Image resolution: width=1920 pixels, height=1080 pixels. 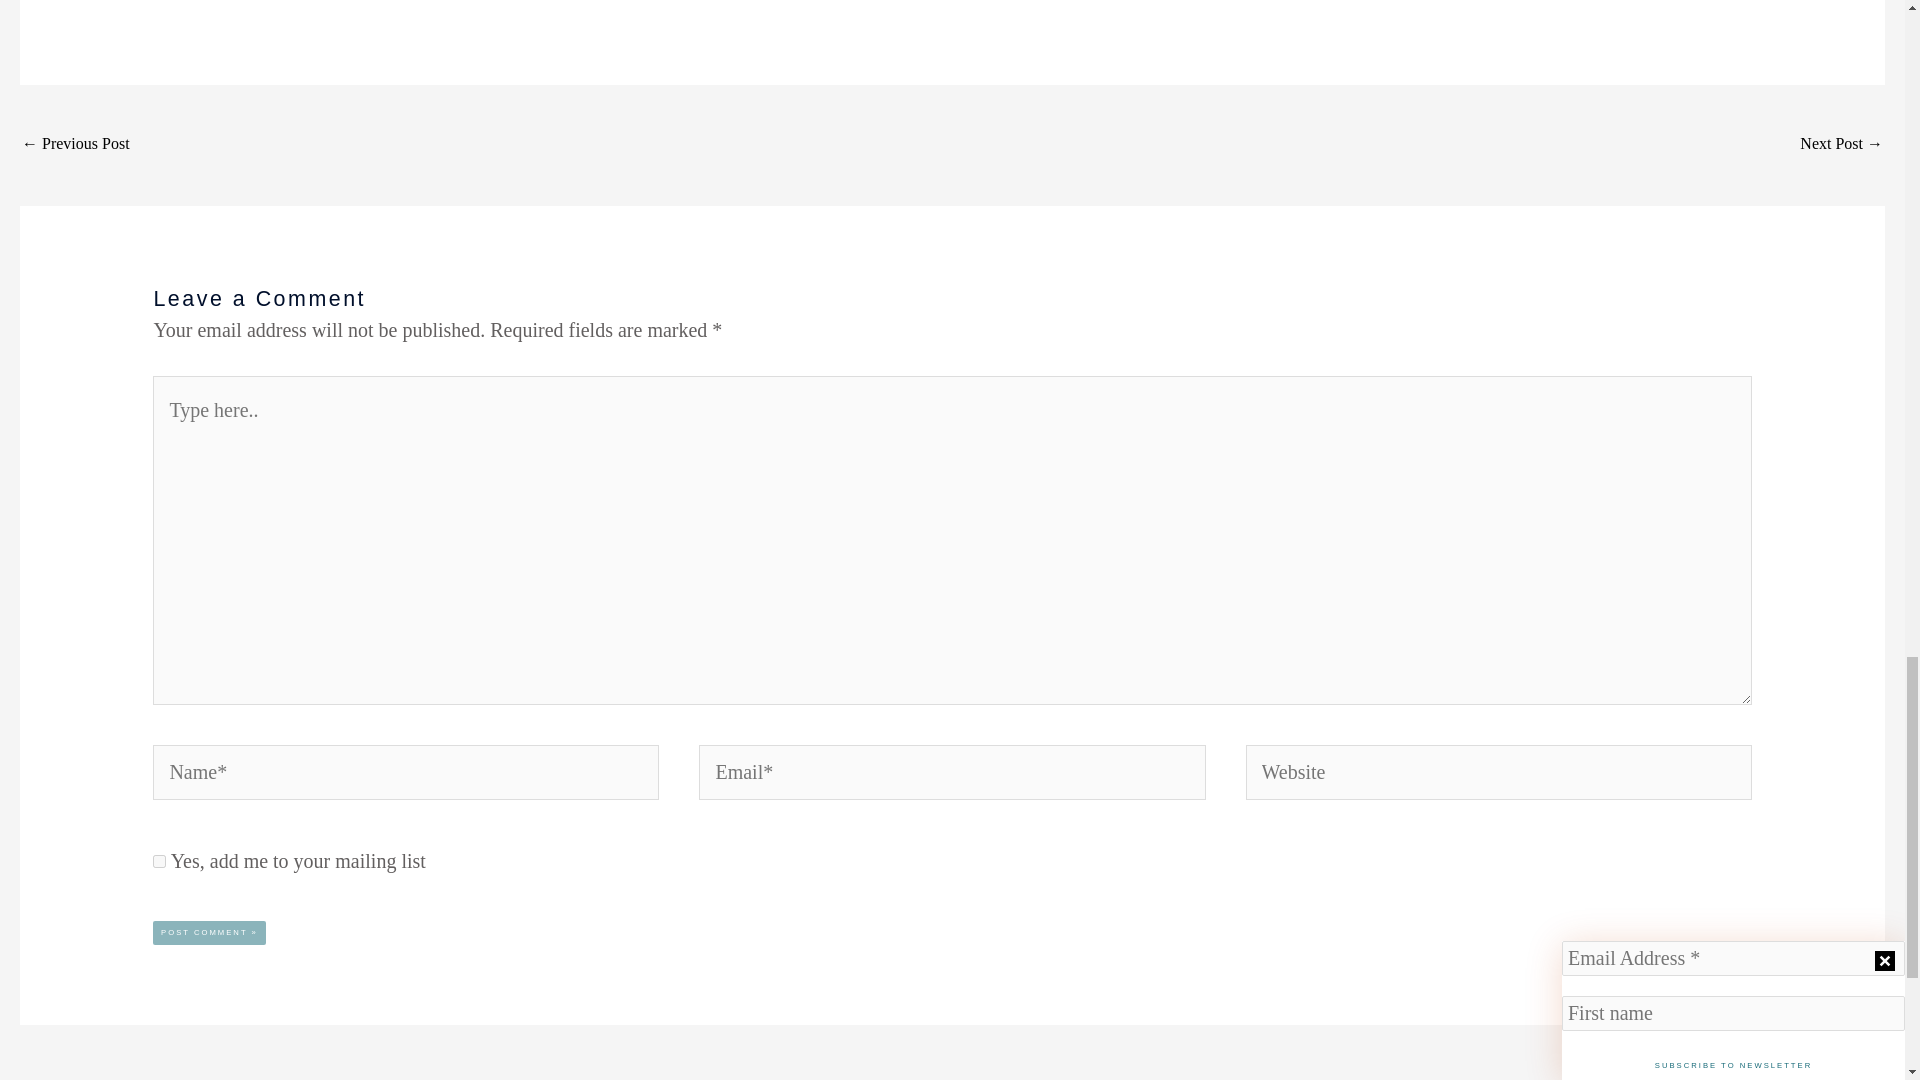 I want to click on 1, so click(x=159, y=862).